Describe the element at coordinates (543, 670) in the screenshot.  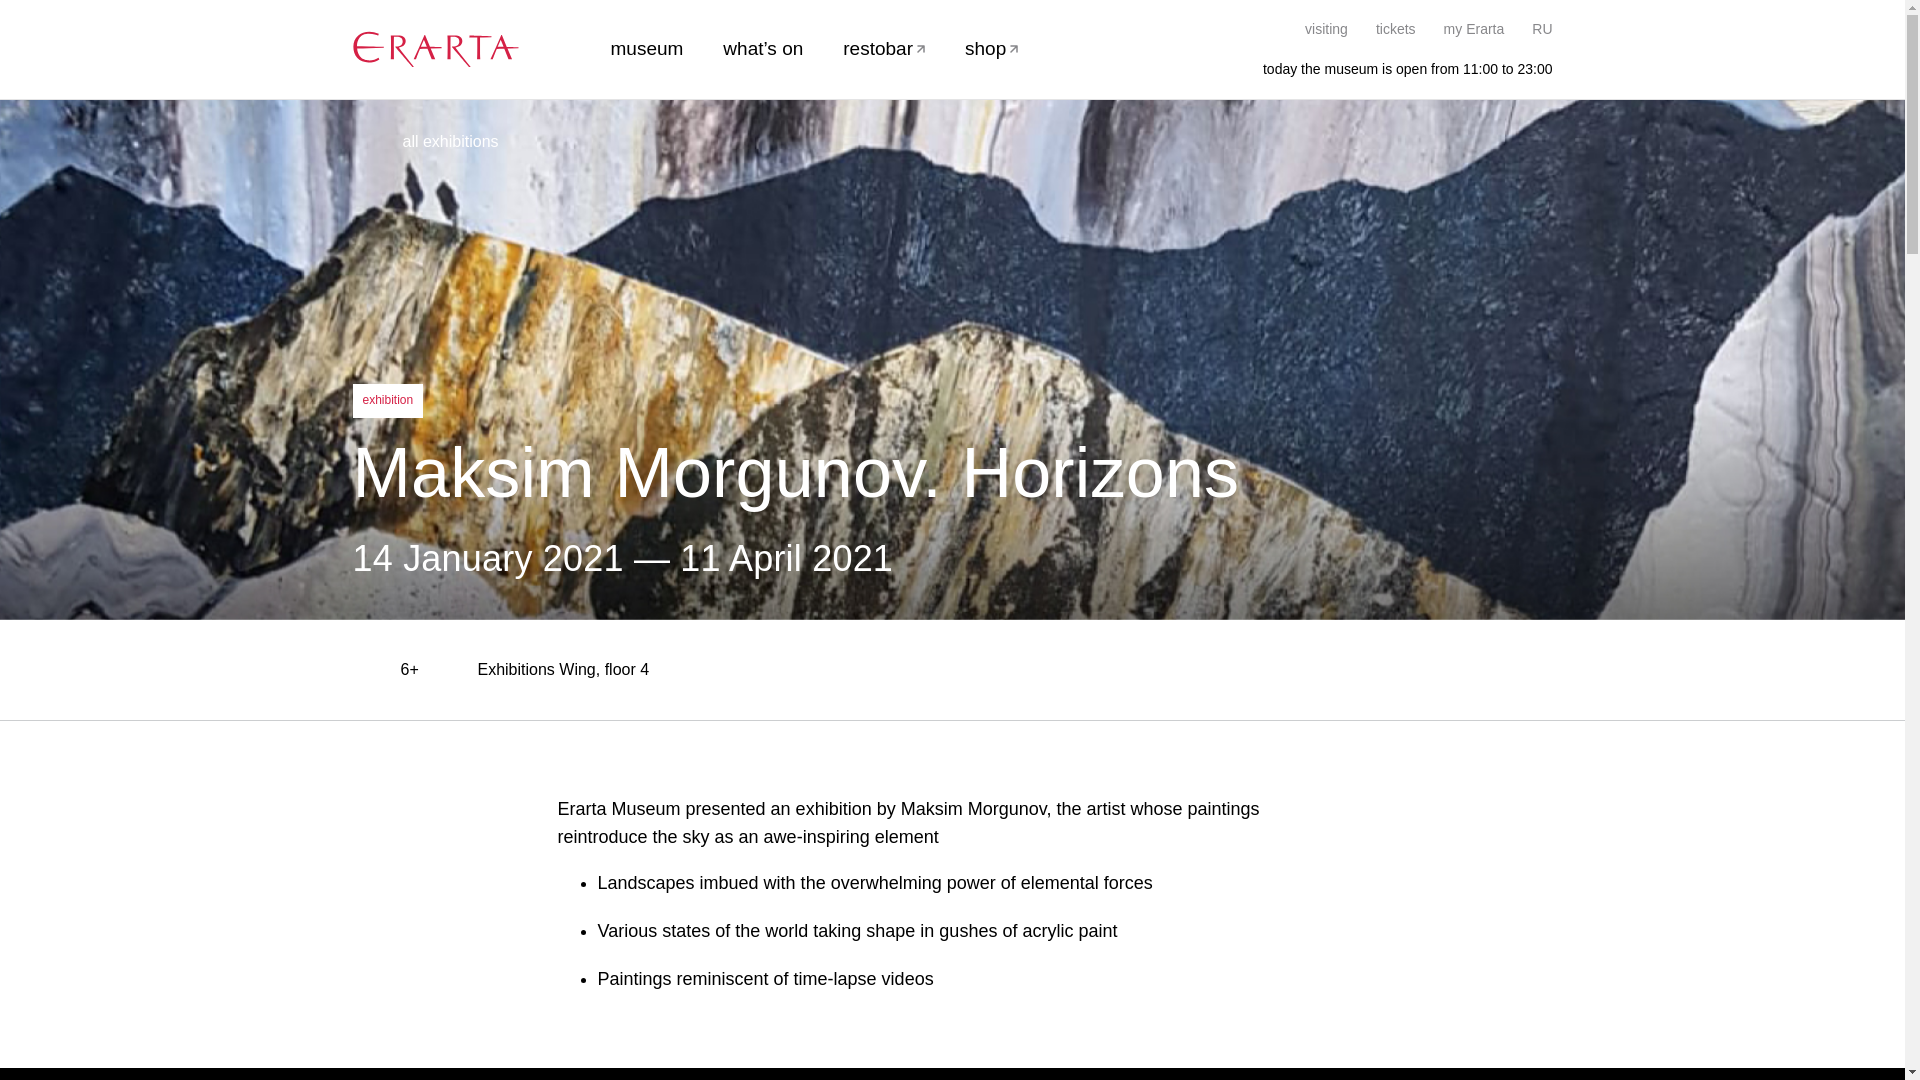
I see `Exhibitions Wing, floor 4` at that location.